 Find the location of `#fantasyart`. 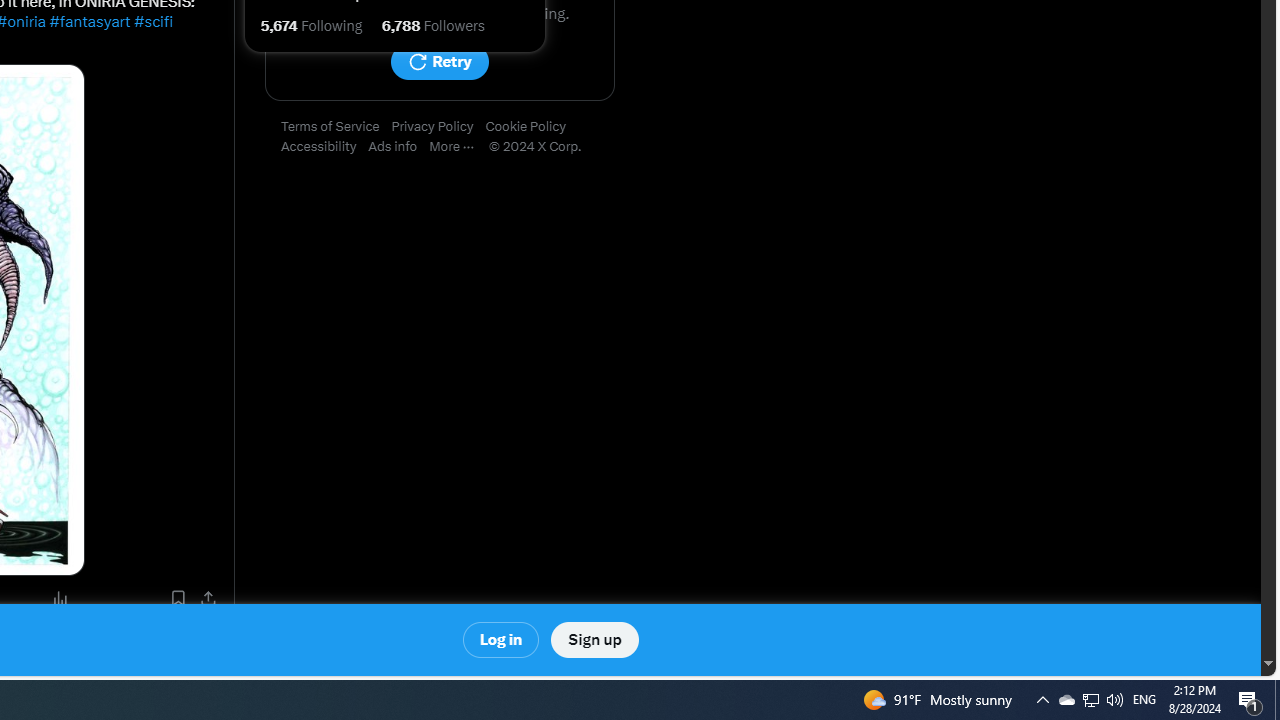

#fantasyart is located at coordinates (89, 22).